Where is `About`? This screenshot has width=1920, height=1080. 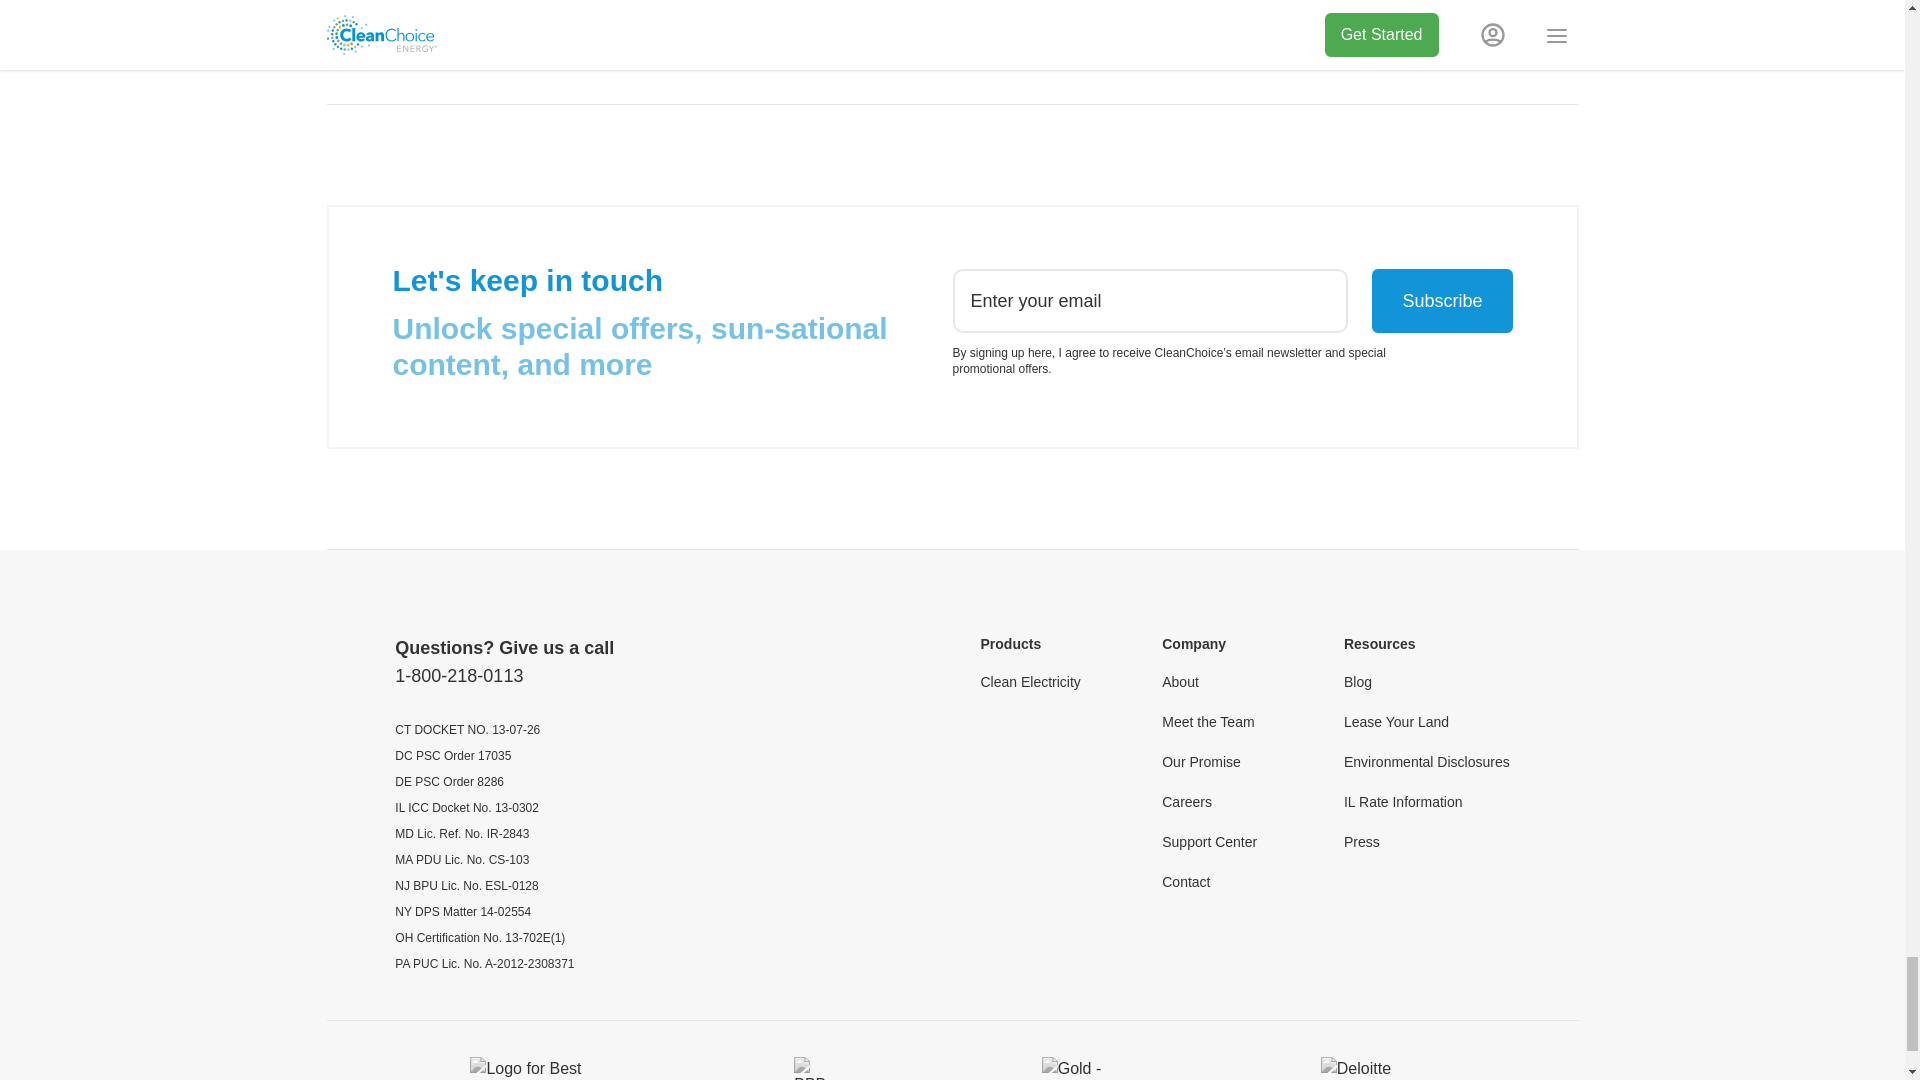
About is located at coordinates (1180, 682).